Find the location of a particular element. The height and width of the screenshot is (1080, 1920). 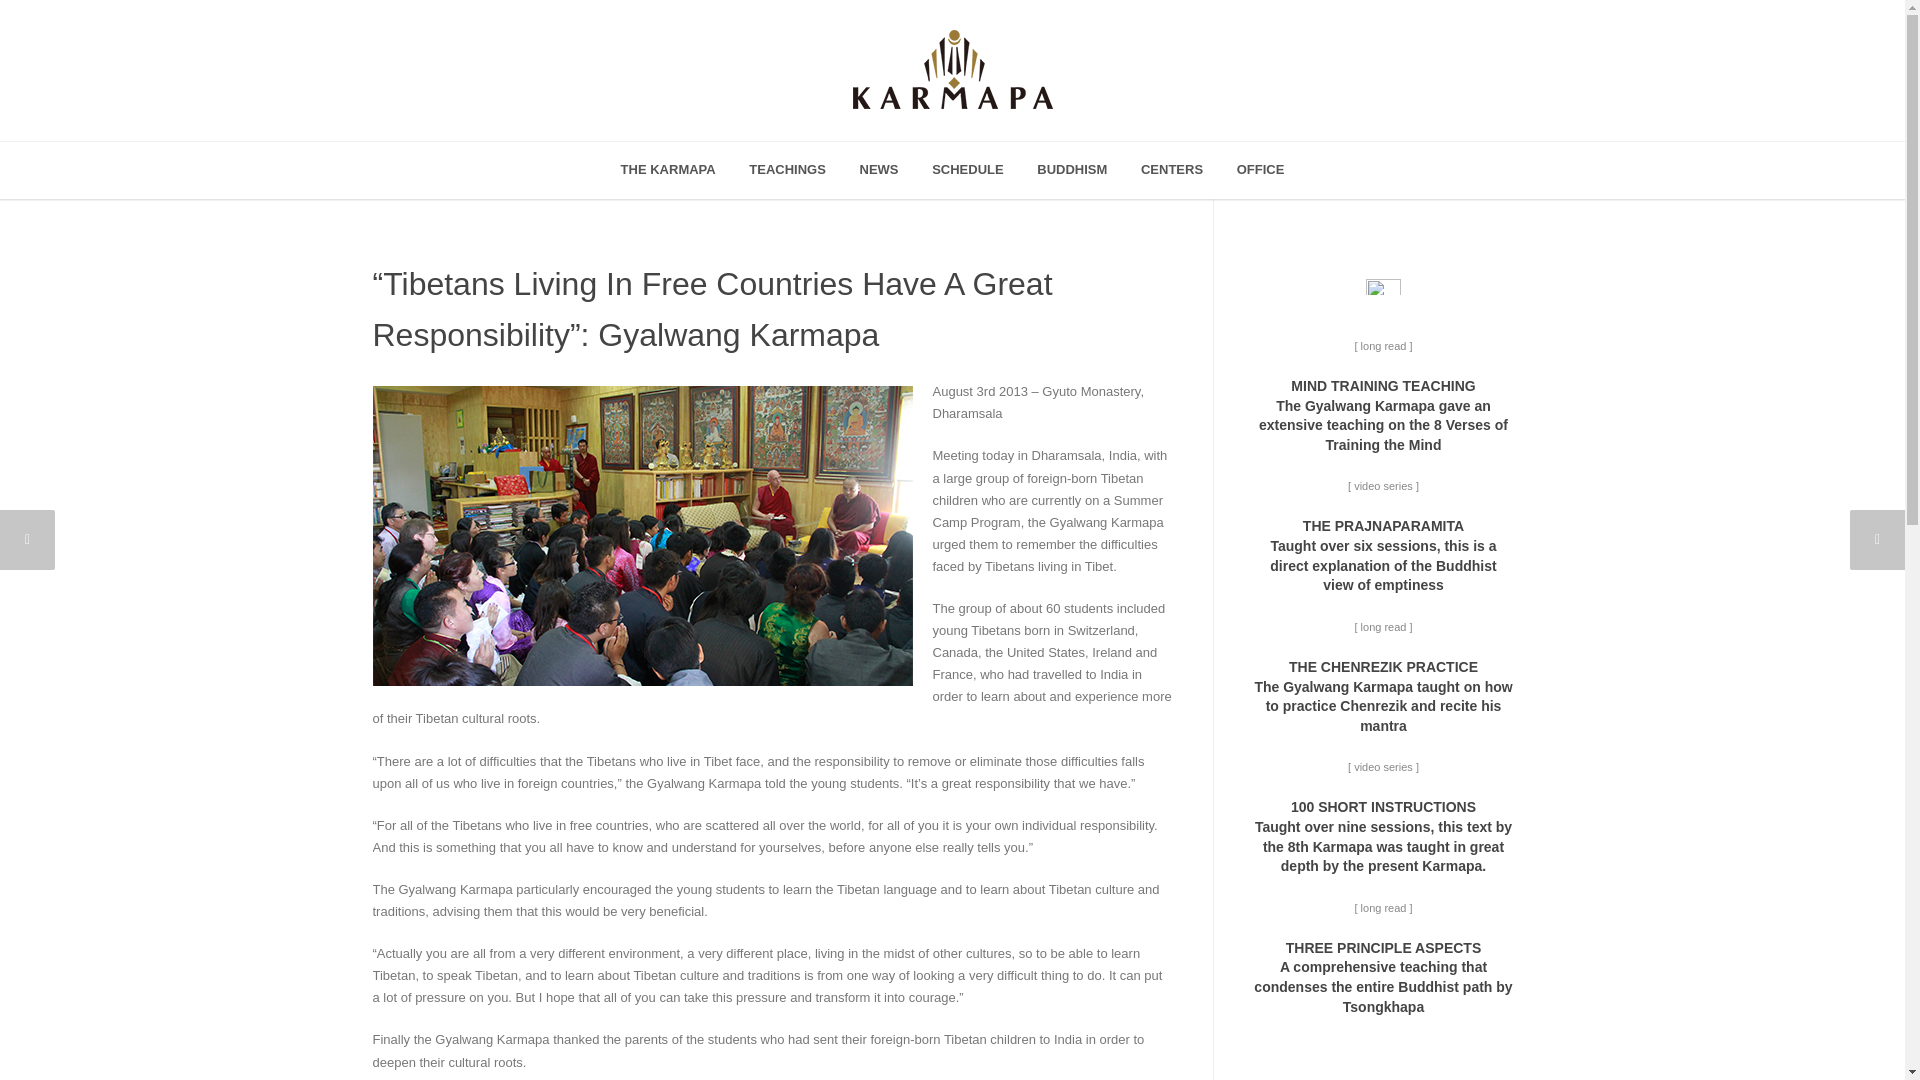

SCHEDULE is located at coordinates (968, 170).